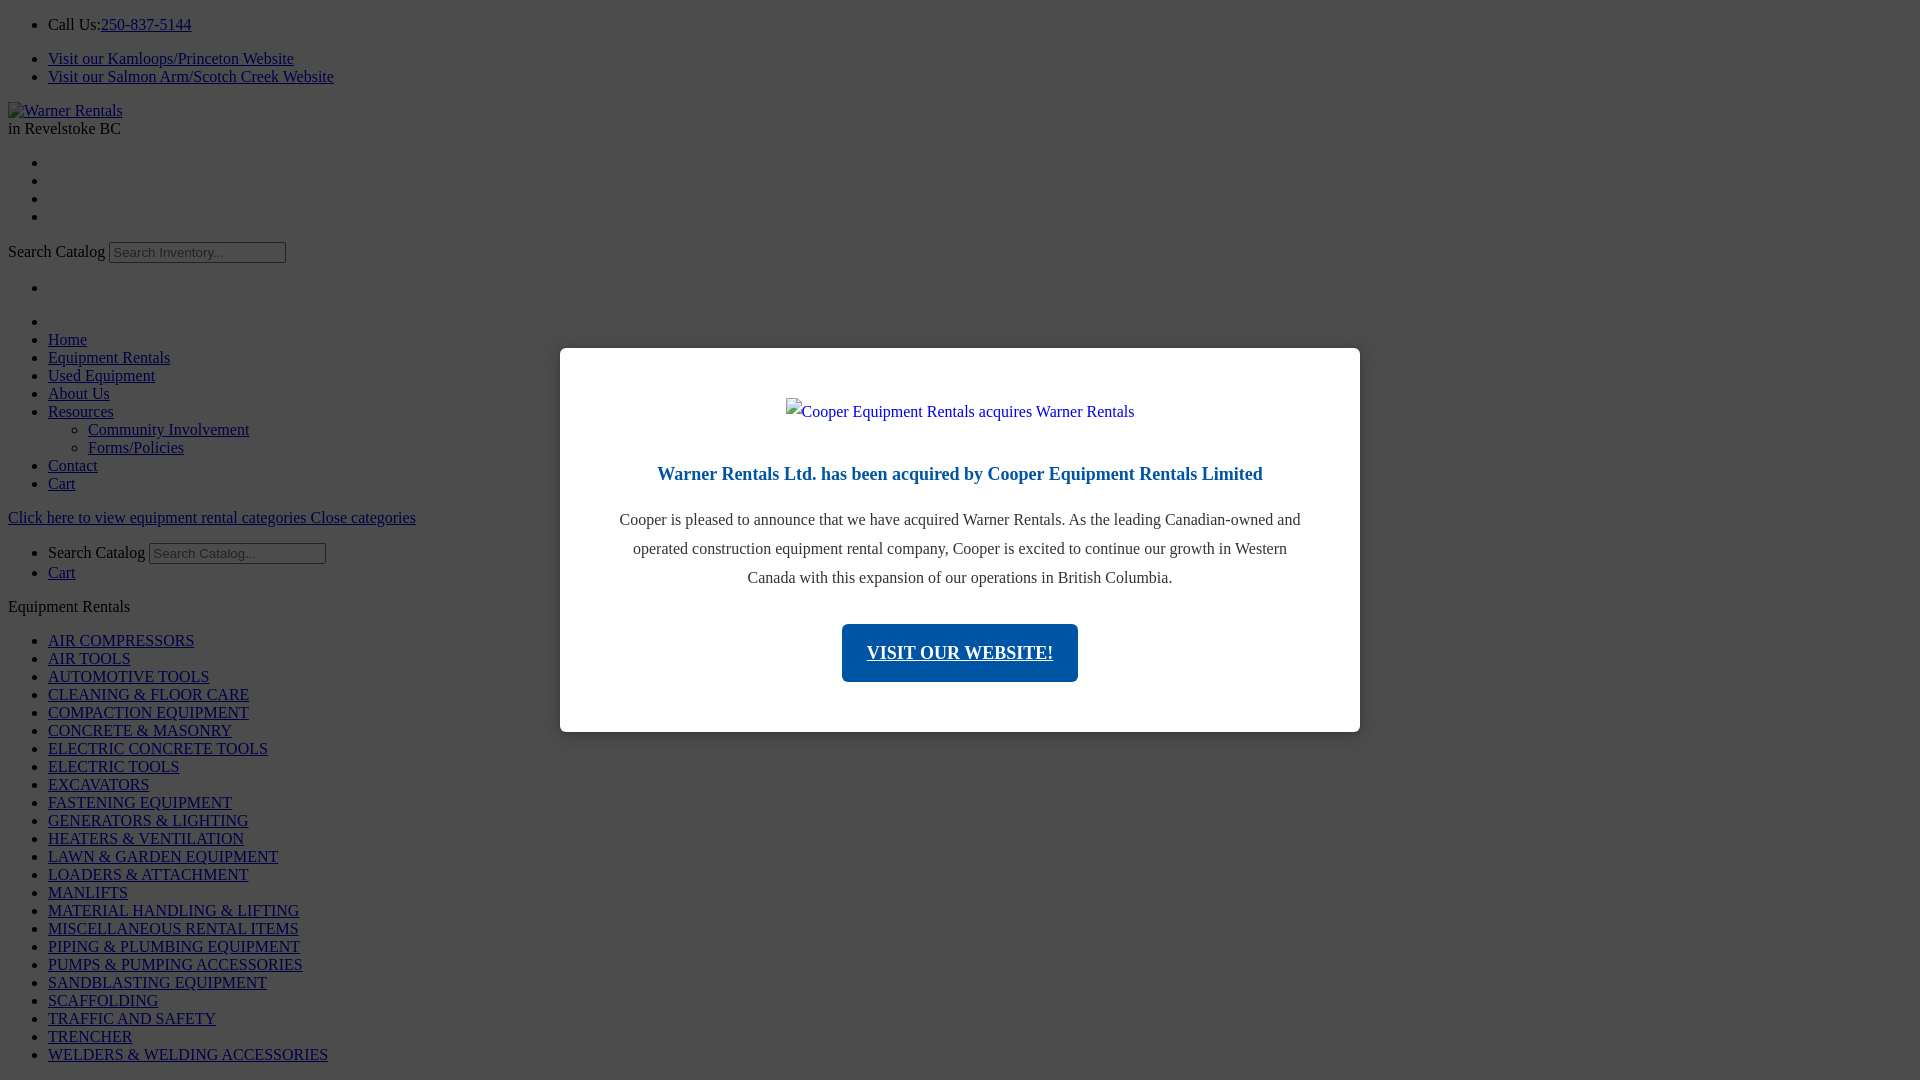 This screenshot has width=1920, height=1080. I want to click on PUMPS & PUMPING ACCESSORIES, so click(176, 964).